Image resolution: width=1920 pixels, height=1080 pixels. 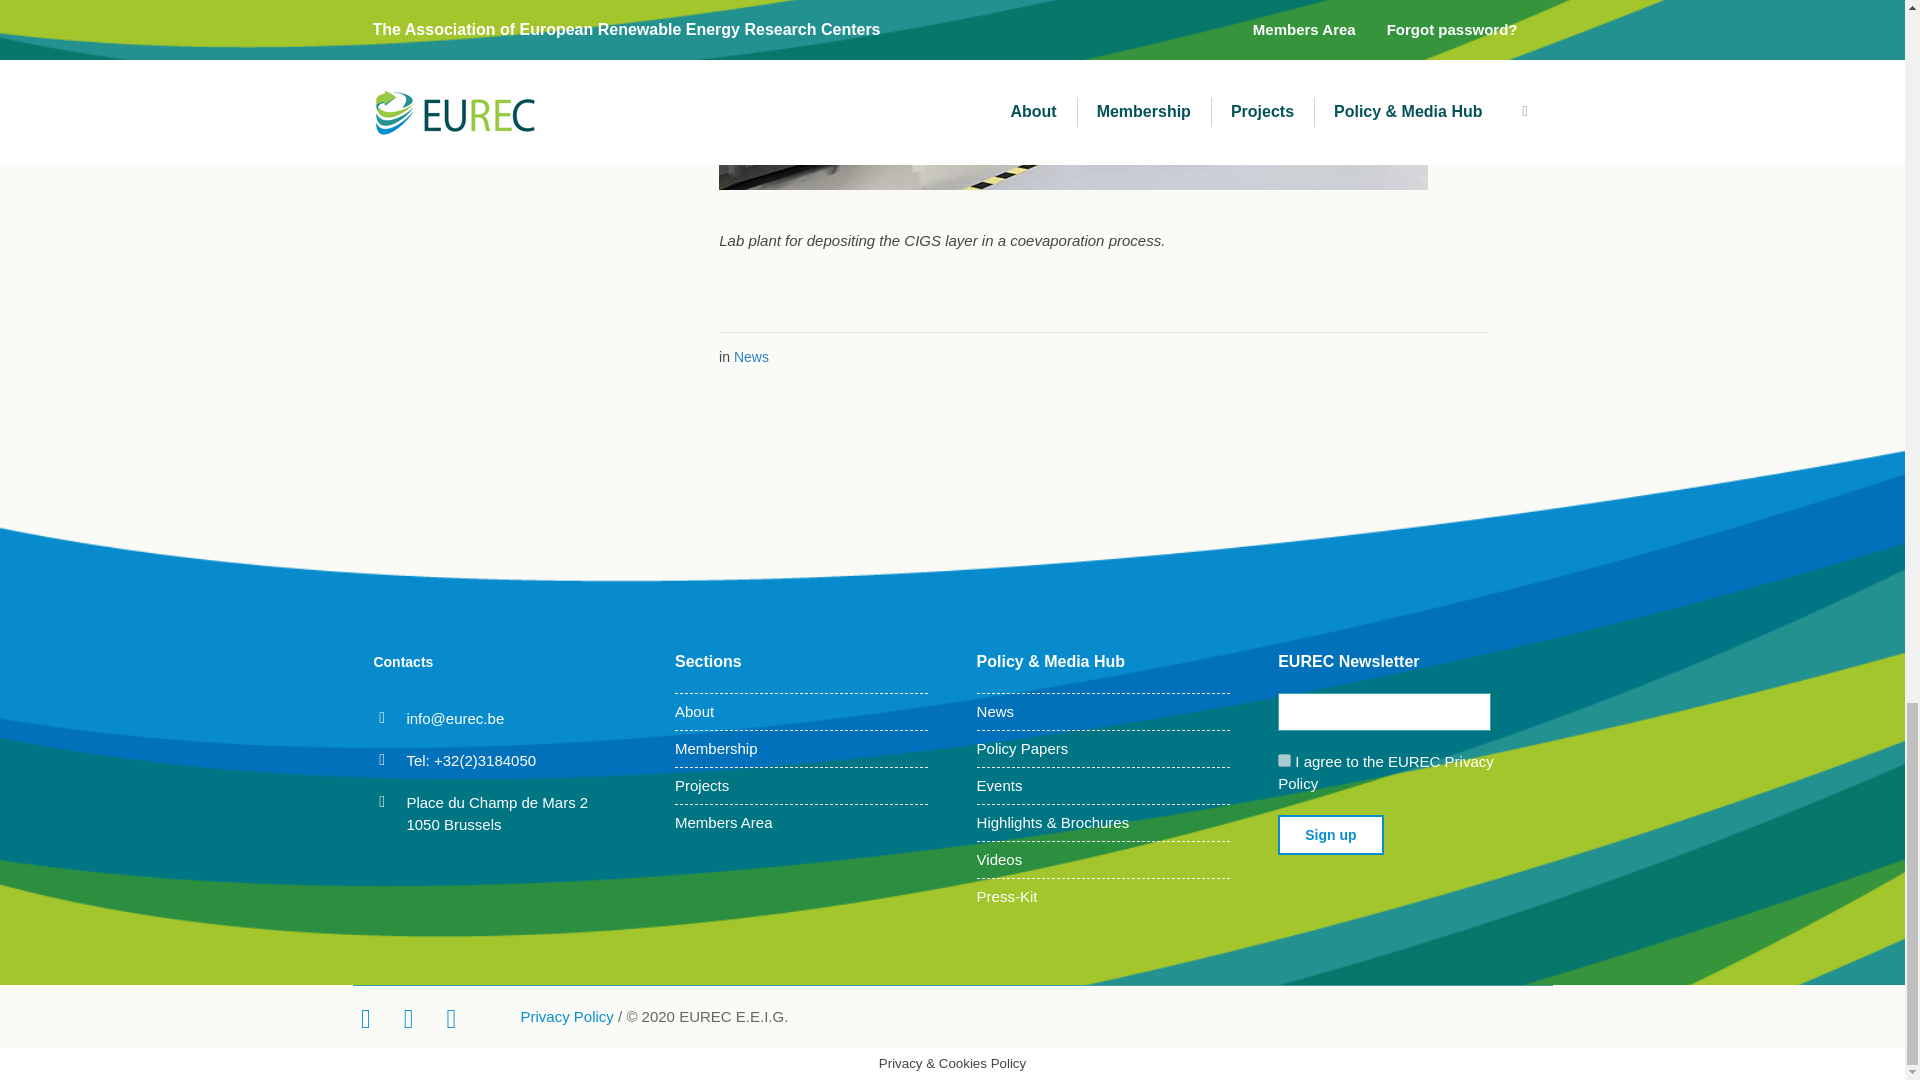 I want to click on LinkedIn, so click(x=404, y=1018).